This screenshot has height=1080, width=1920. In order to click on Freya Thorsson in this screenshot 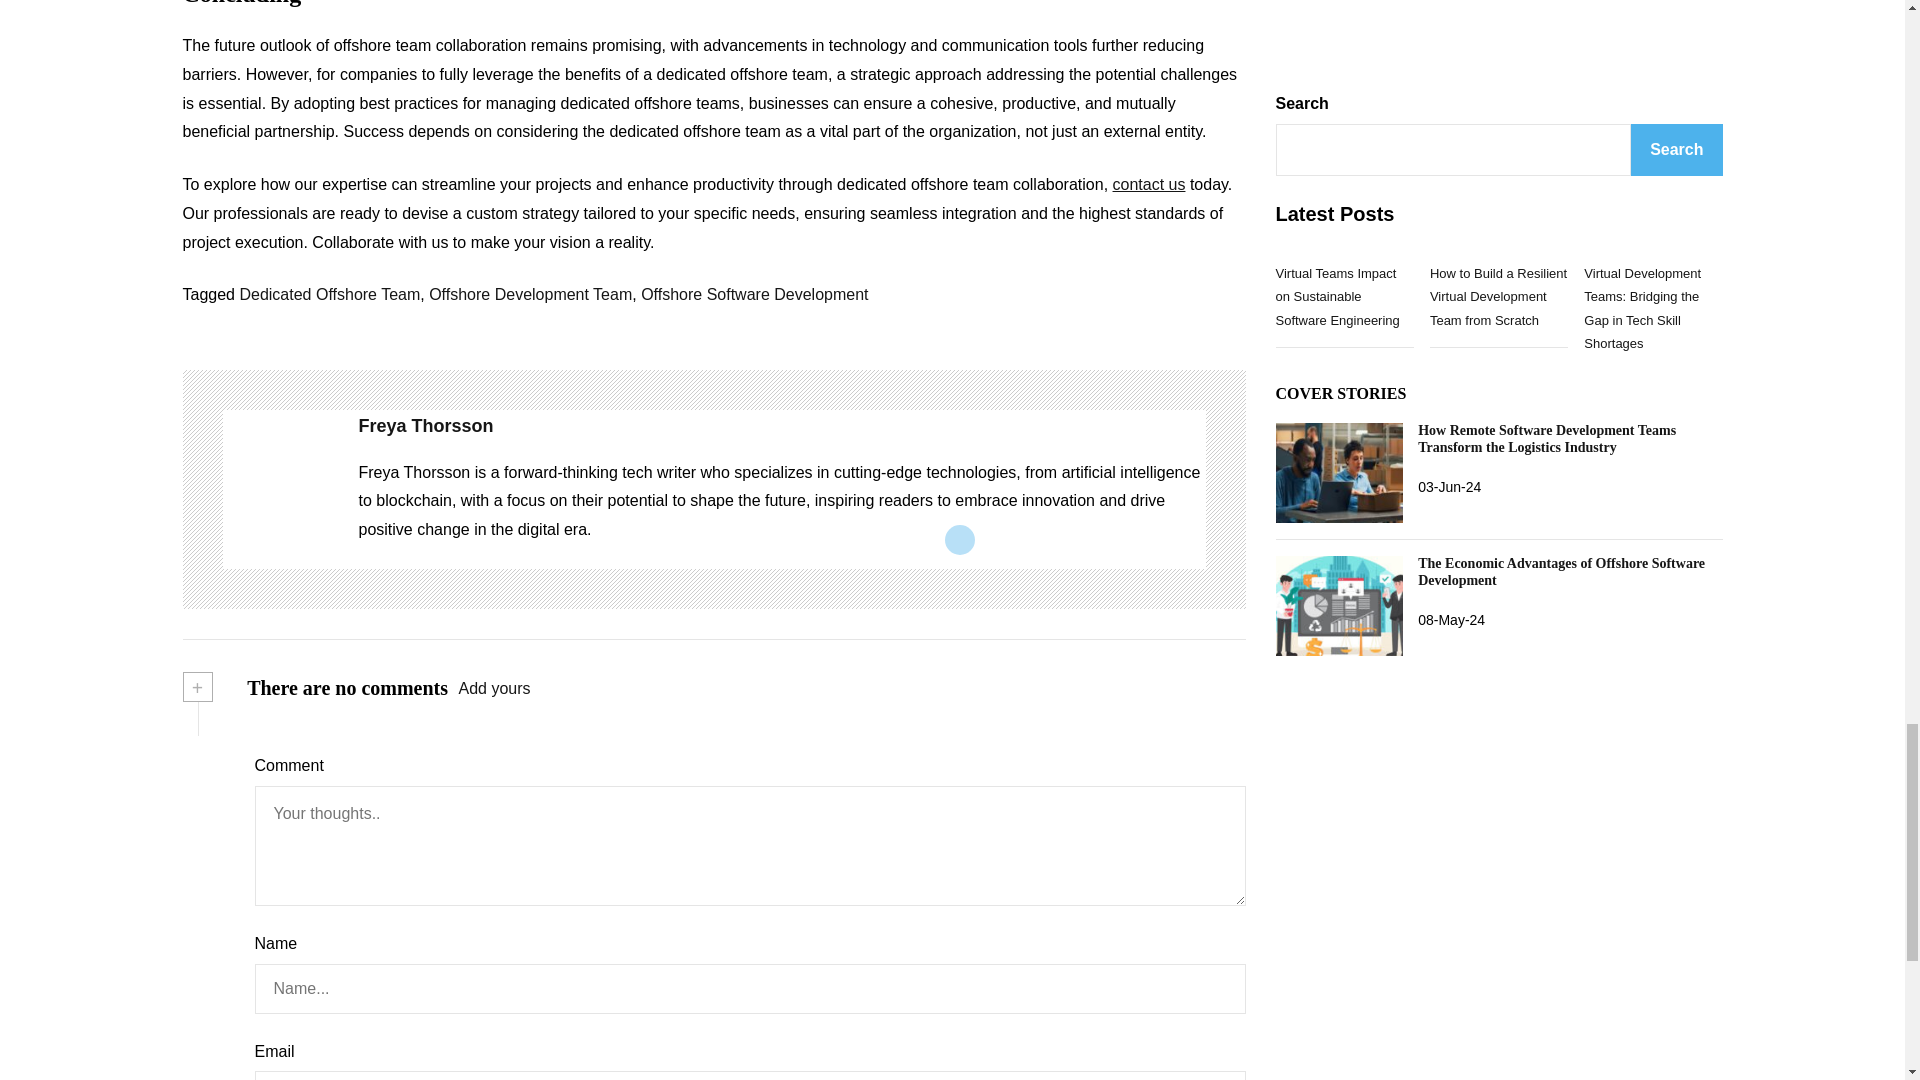, I will do `click(781, 426)`.